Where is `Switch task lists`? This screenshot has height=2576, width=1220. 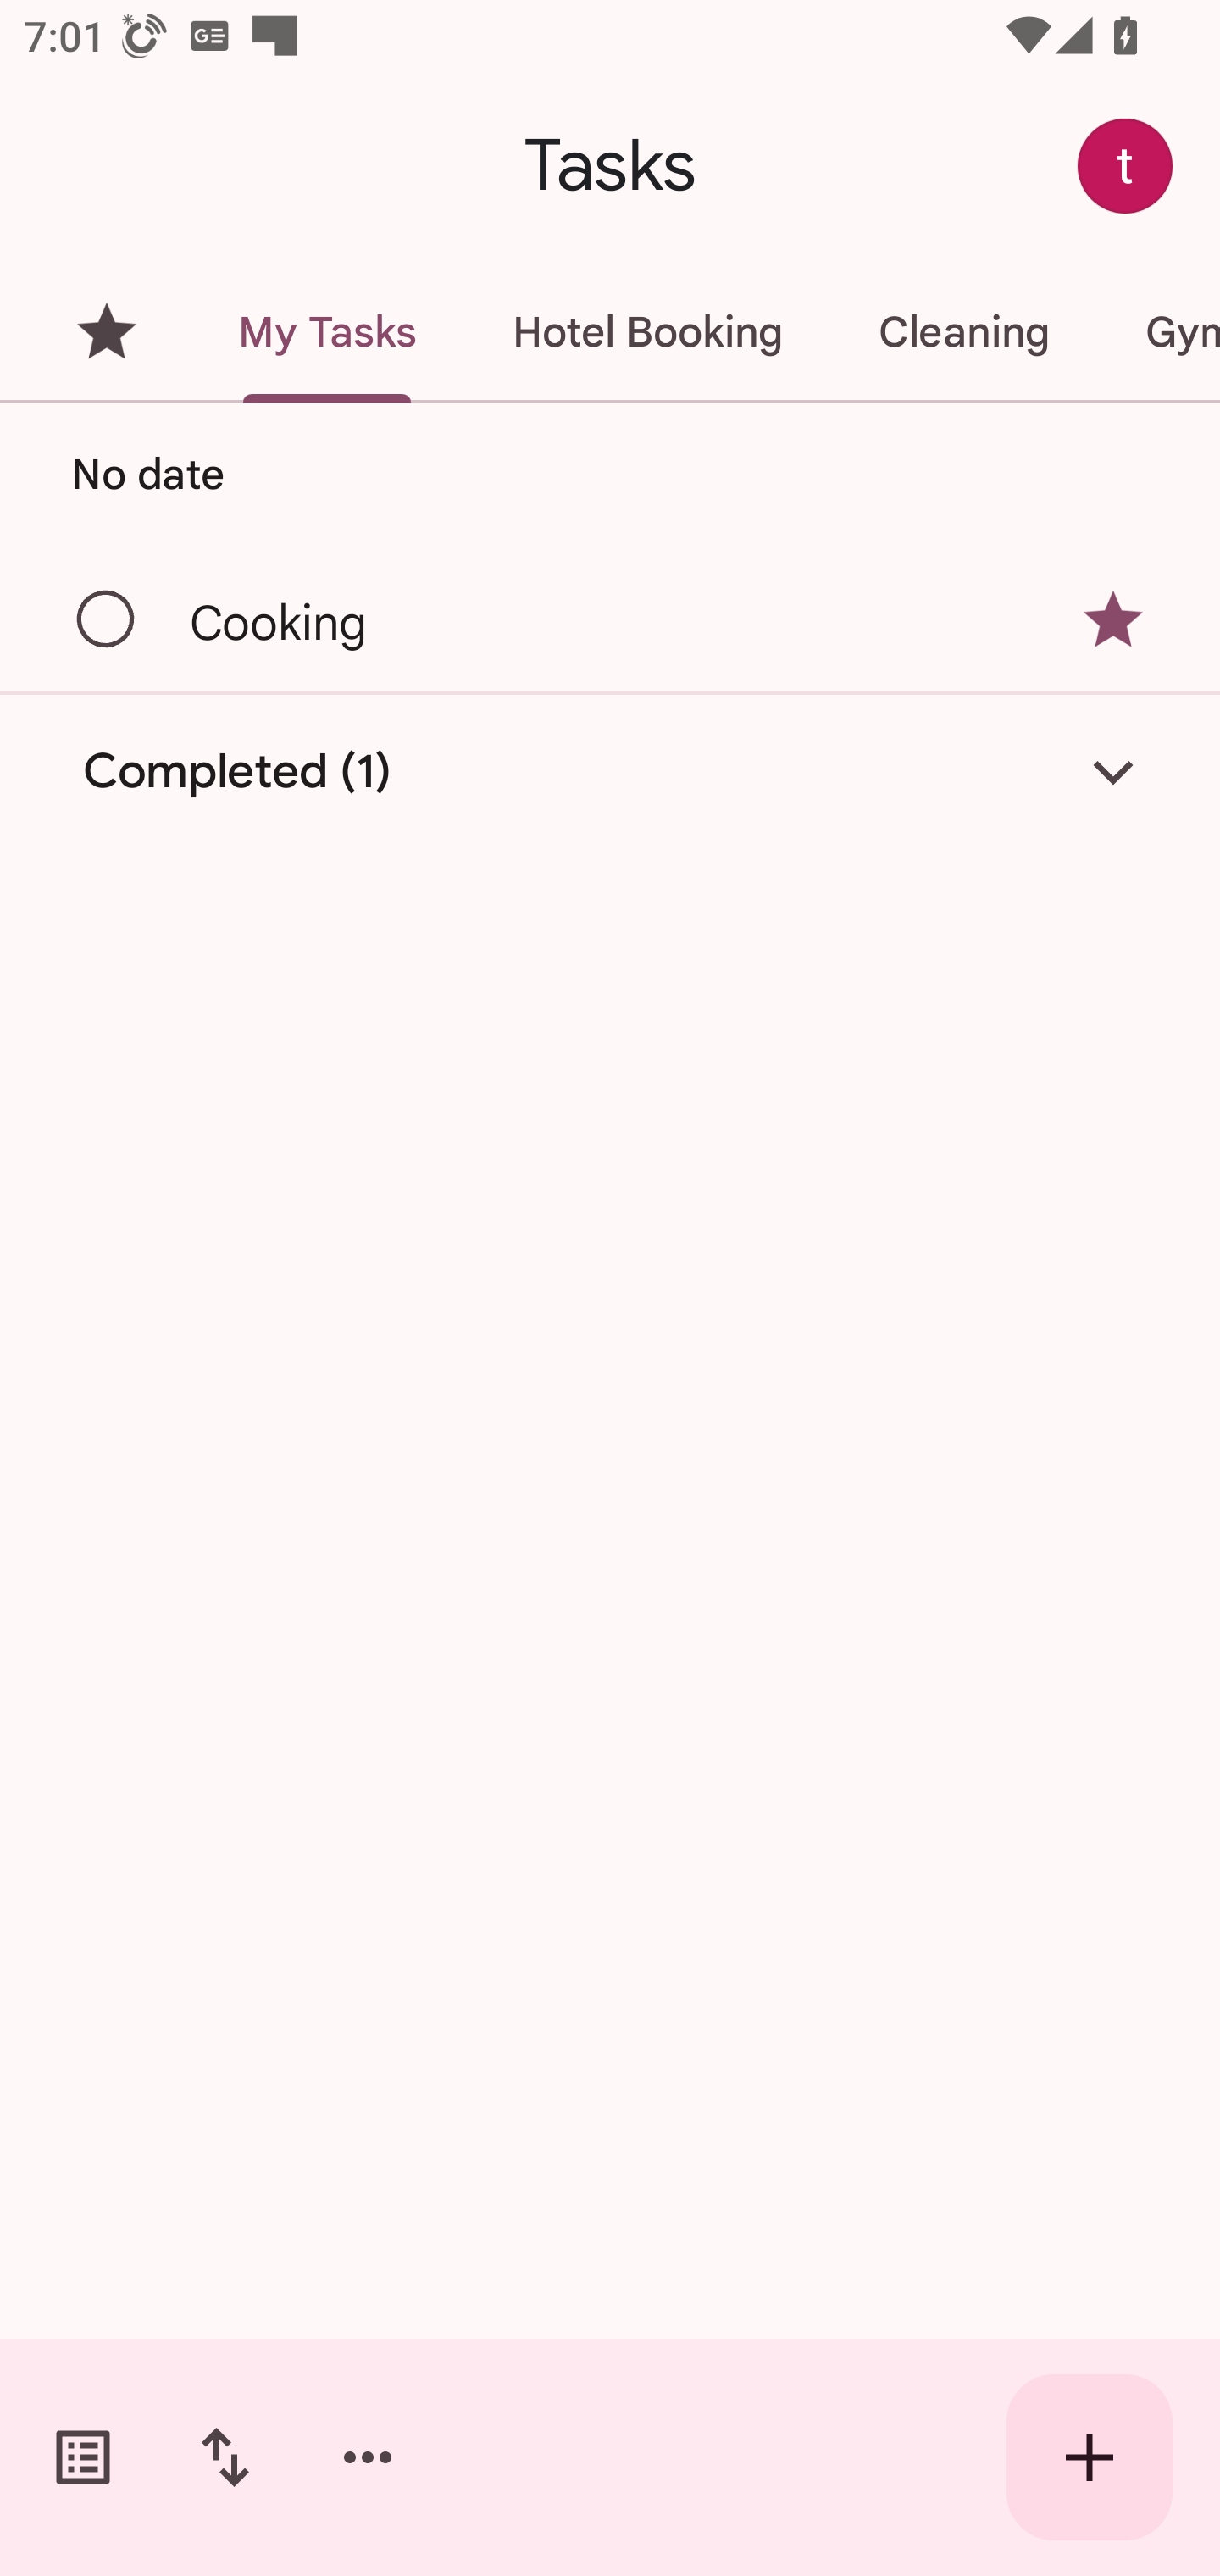
Switch task lists is located at coordinates (83, 2457).